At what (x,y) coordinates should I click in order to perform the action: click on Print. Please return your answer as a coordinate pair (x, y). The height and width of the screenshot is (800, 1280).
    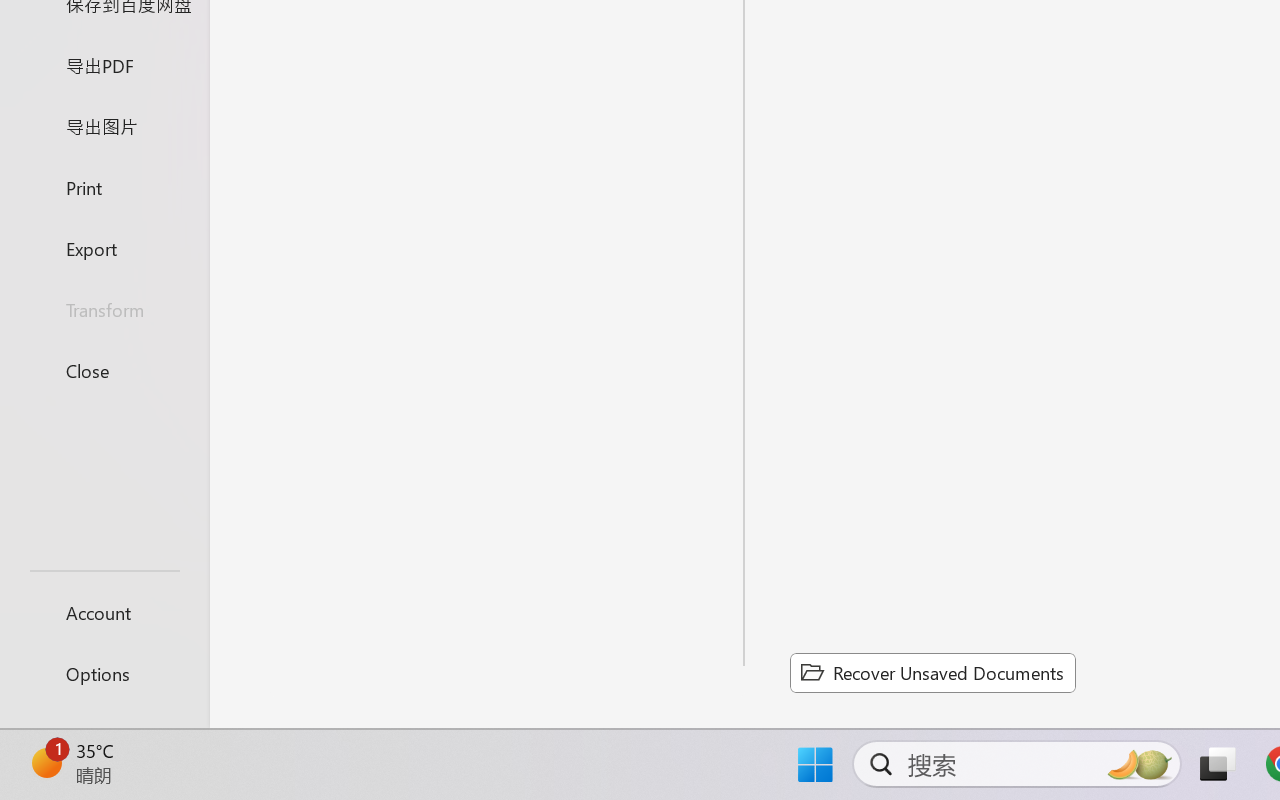
    Looking at the image, I should click on (104, 186).